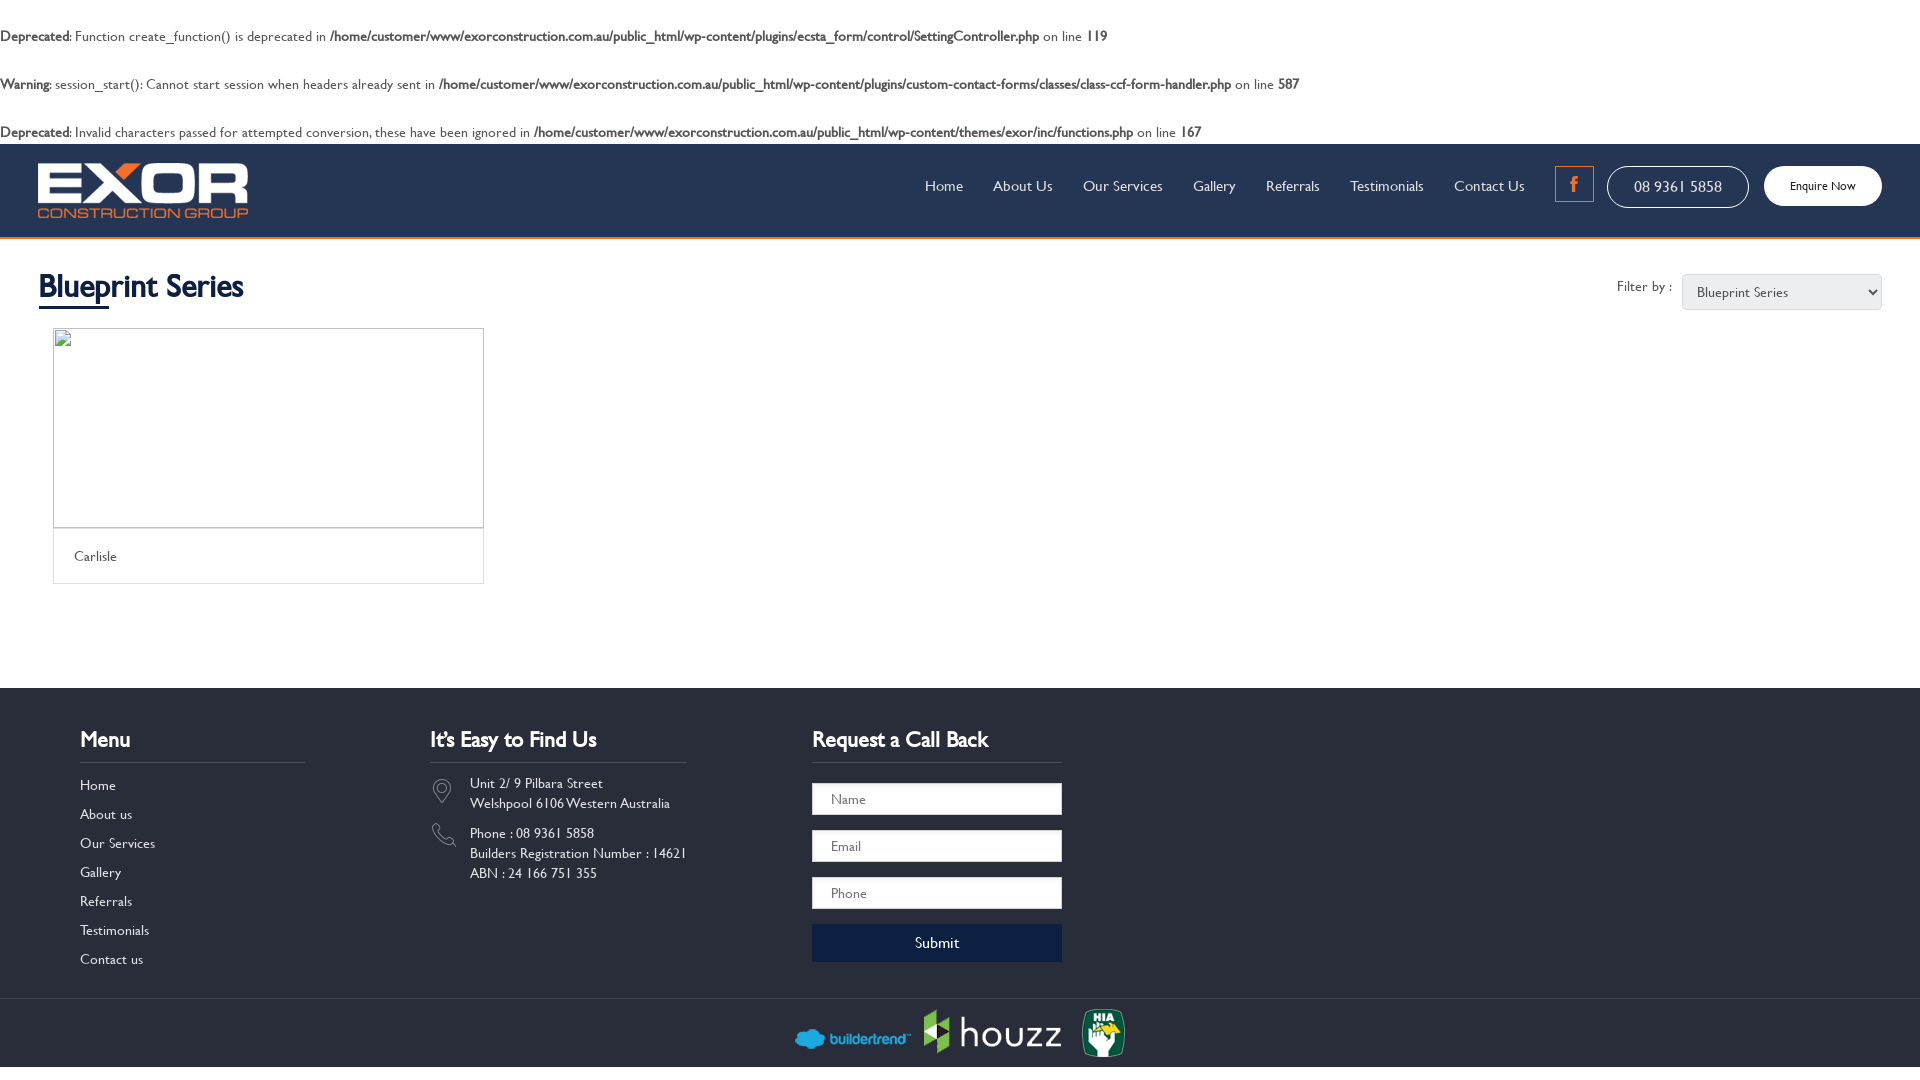  What do you see at coordinates (1023, 186) in the screenshot?
I see `About Us` at bounding box center [1023, 186].